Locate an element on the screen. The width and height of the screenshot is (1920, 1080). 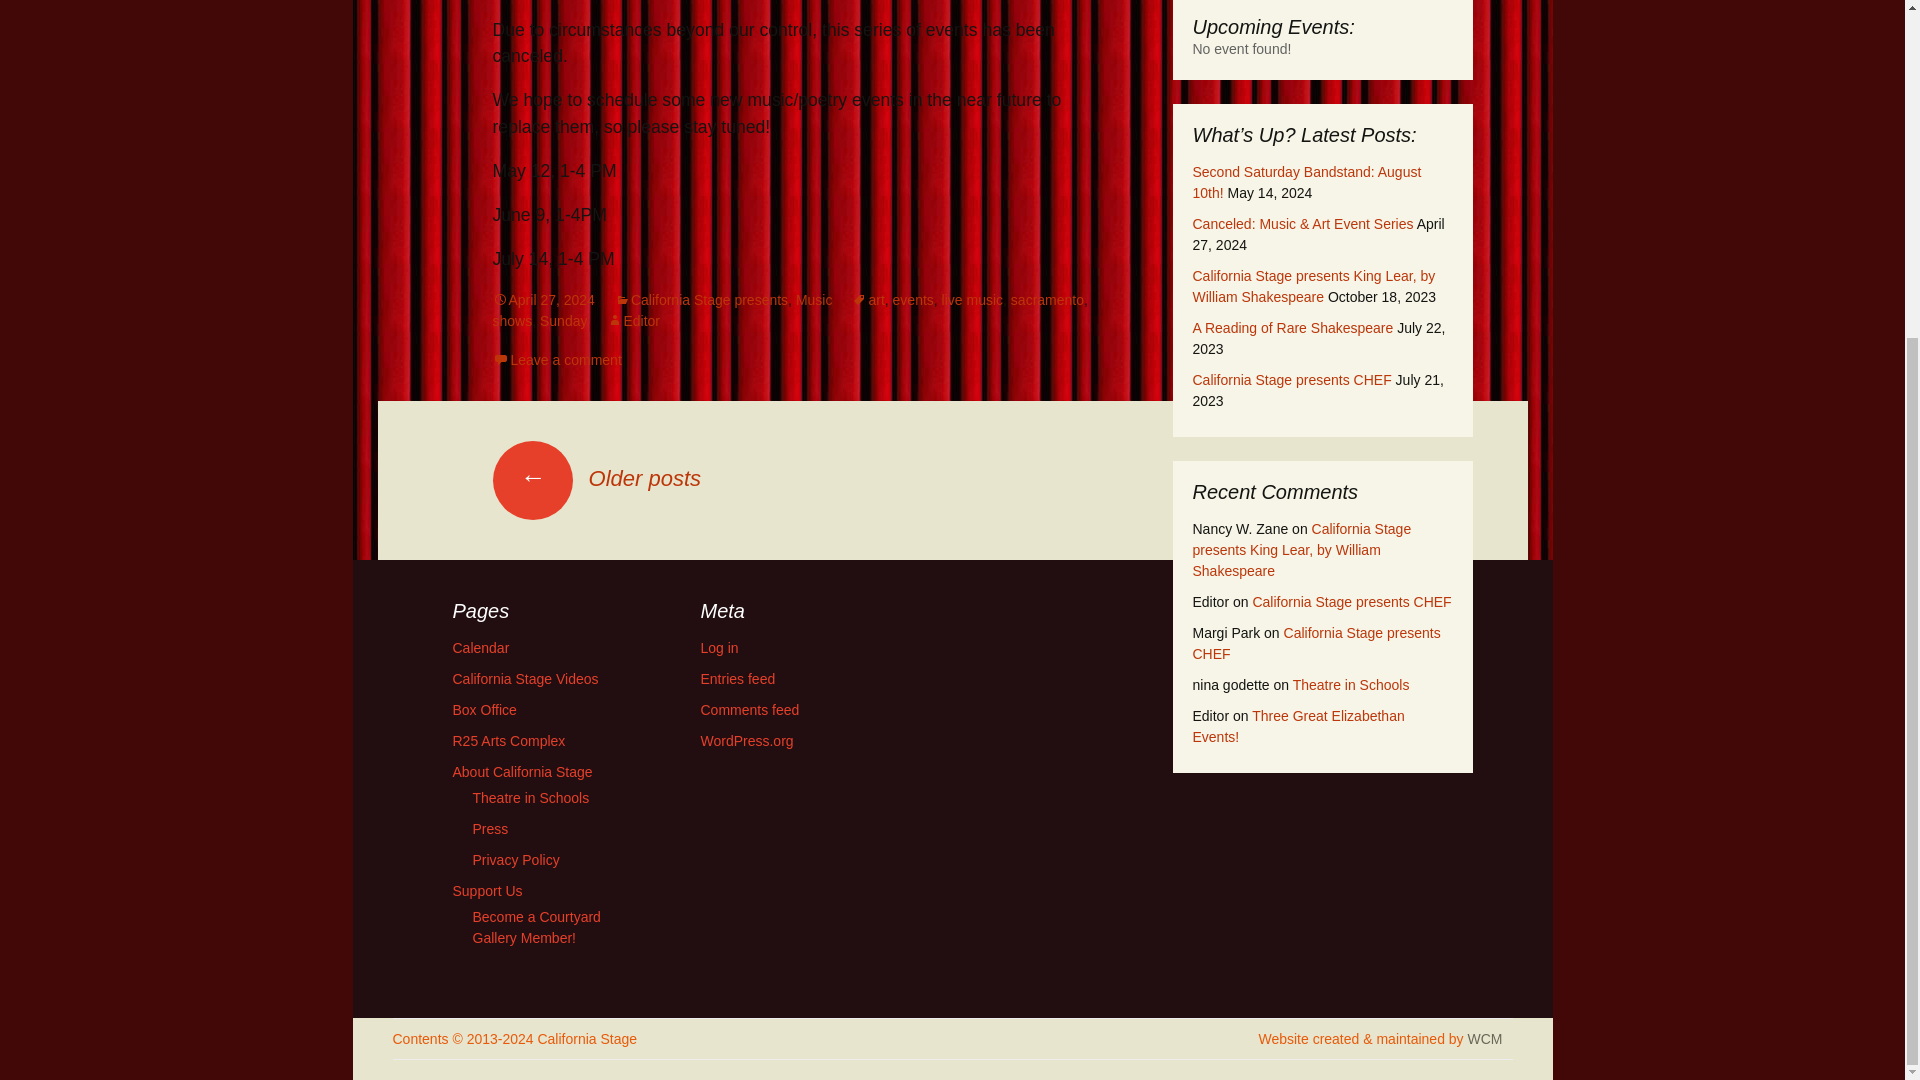
Music is located at coordinates (814, 299).